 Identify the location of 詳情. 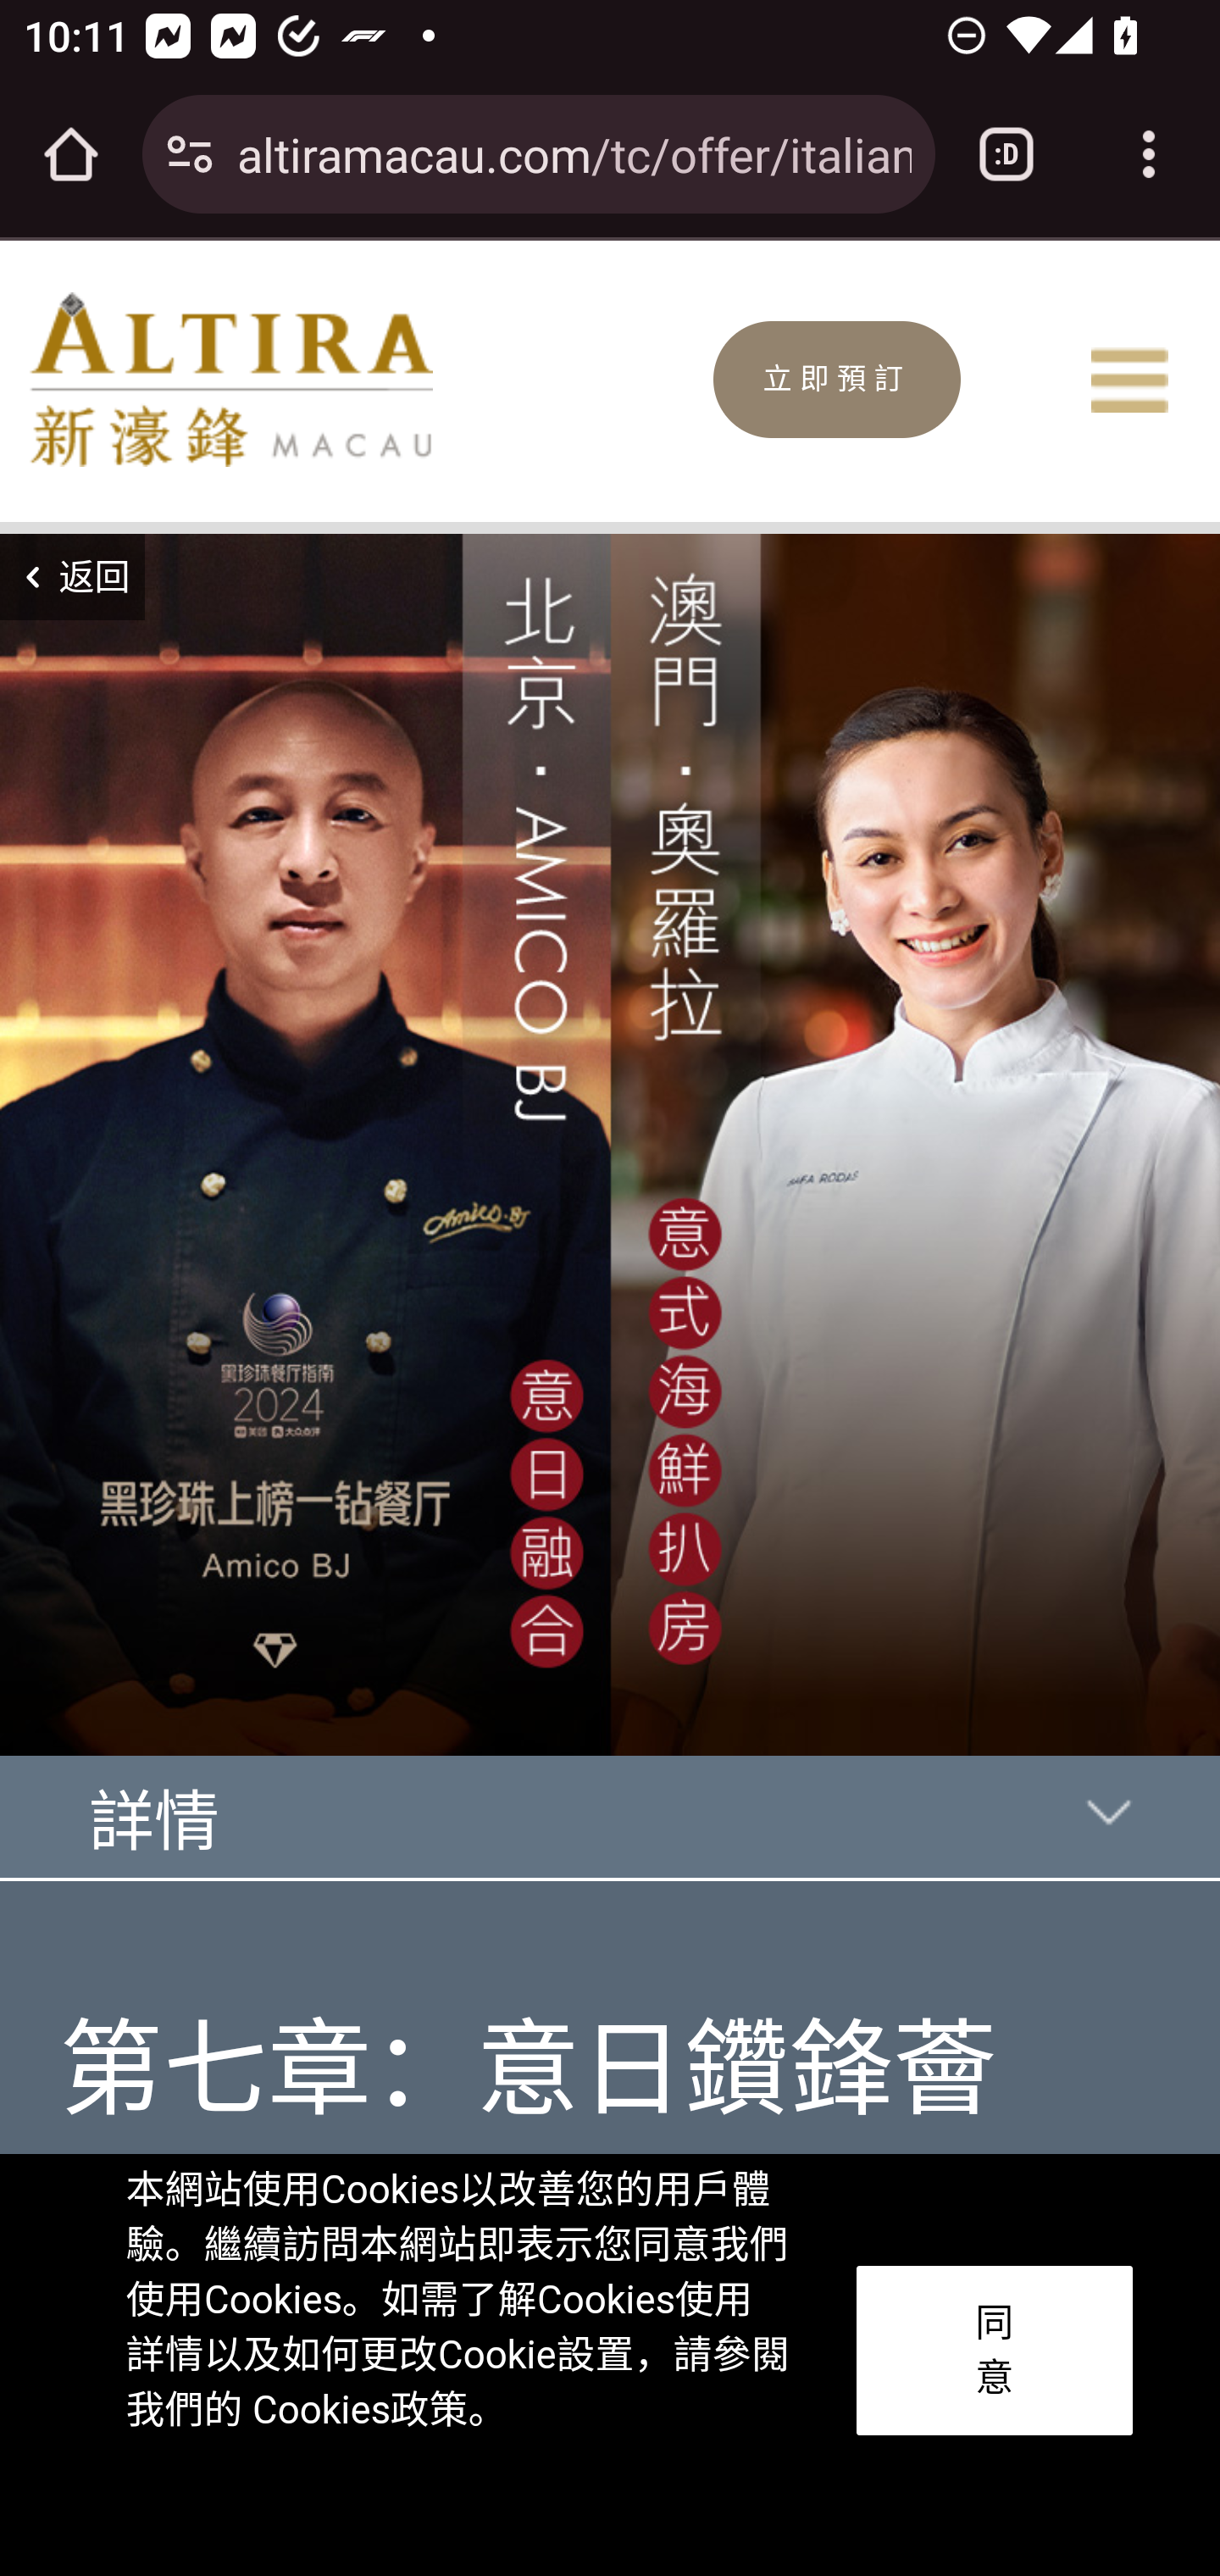
(612, 1836).